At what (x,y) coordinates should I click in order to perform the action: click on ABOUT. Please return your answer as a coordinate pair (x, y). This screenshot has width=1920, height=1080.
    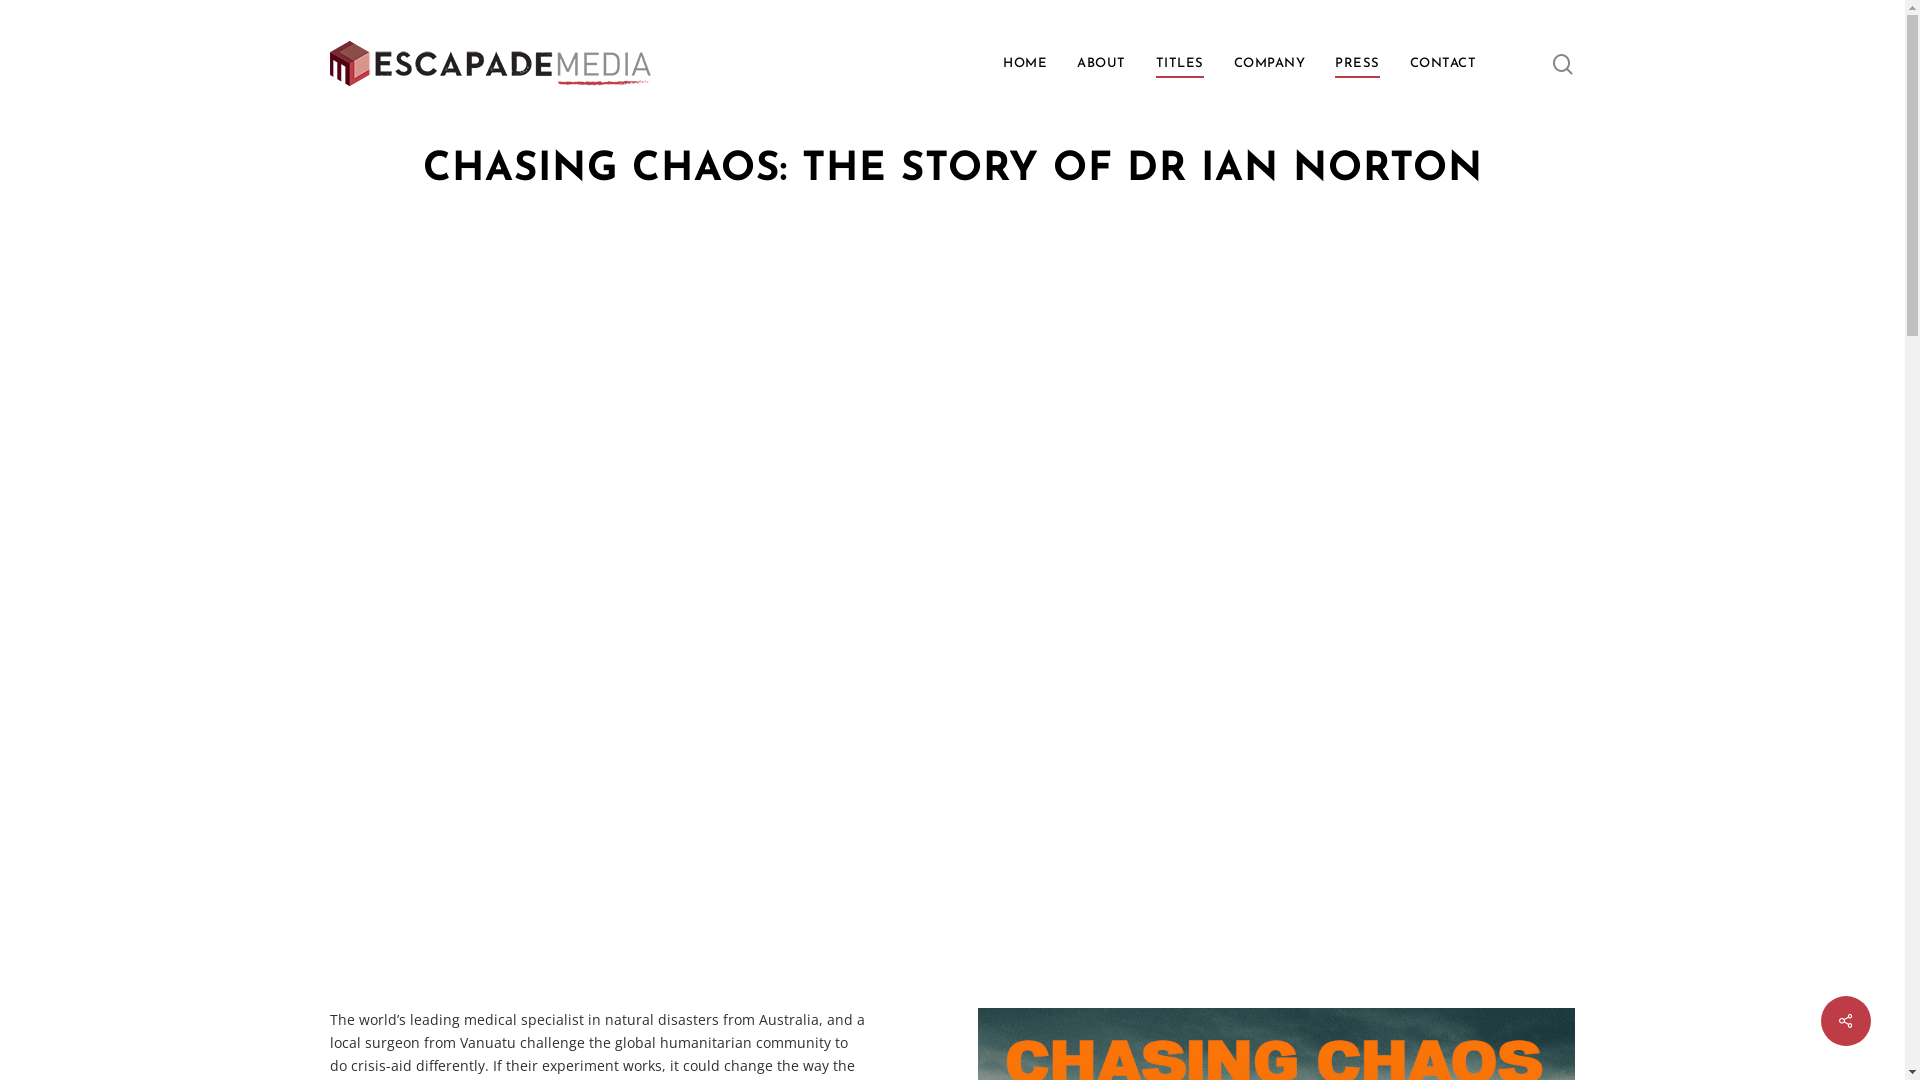
    Looking at the image, I should click on (1102, 64).